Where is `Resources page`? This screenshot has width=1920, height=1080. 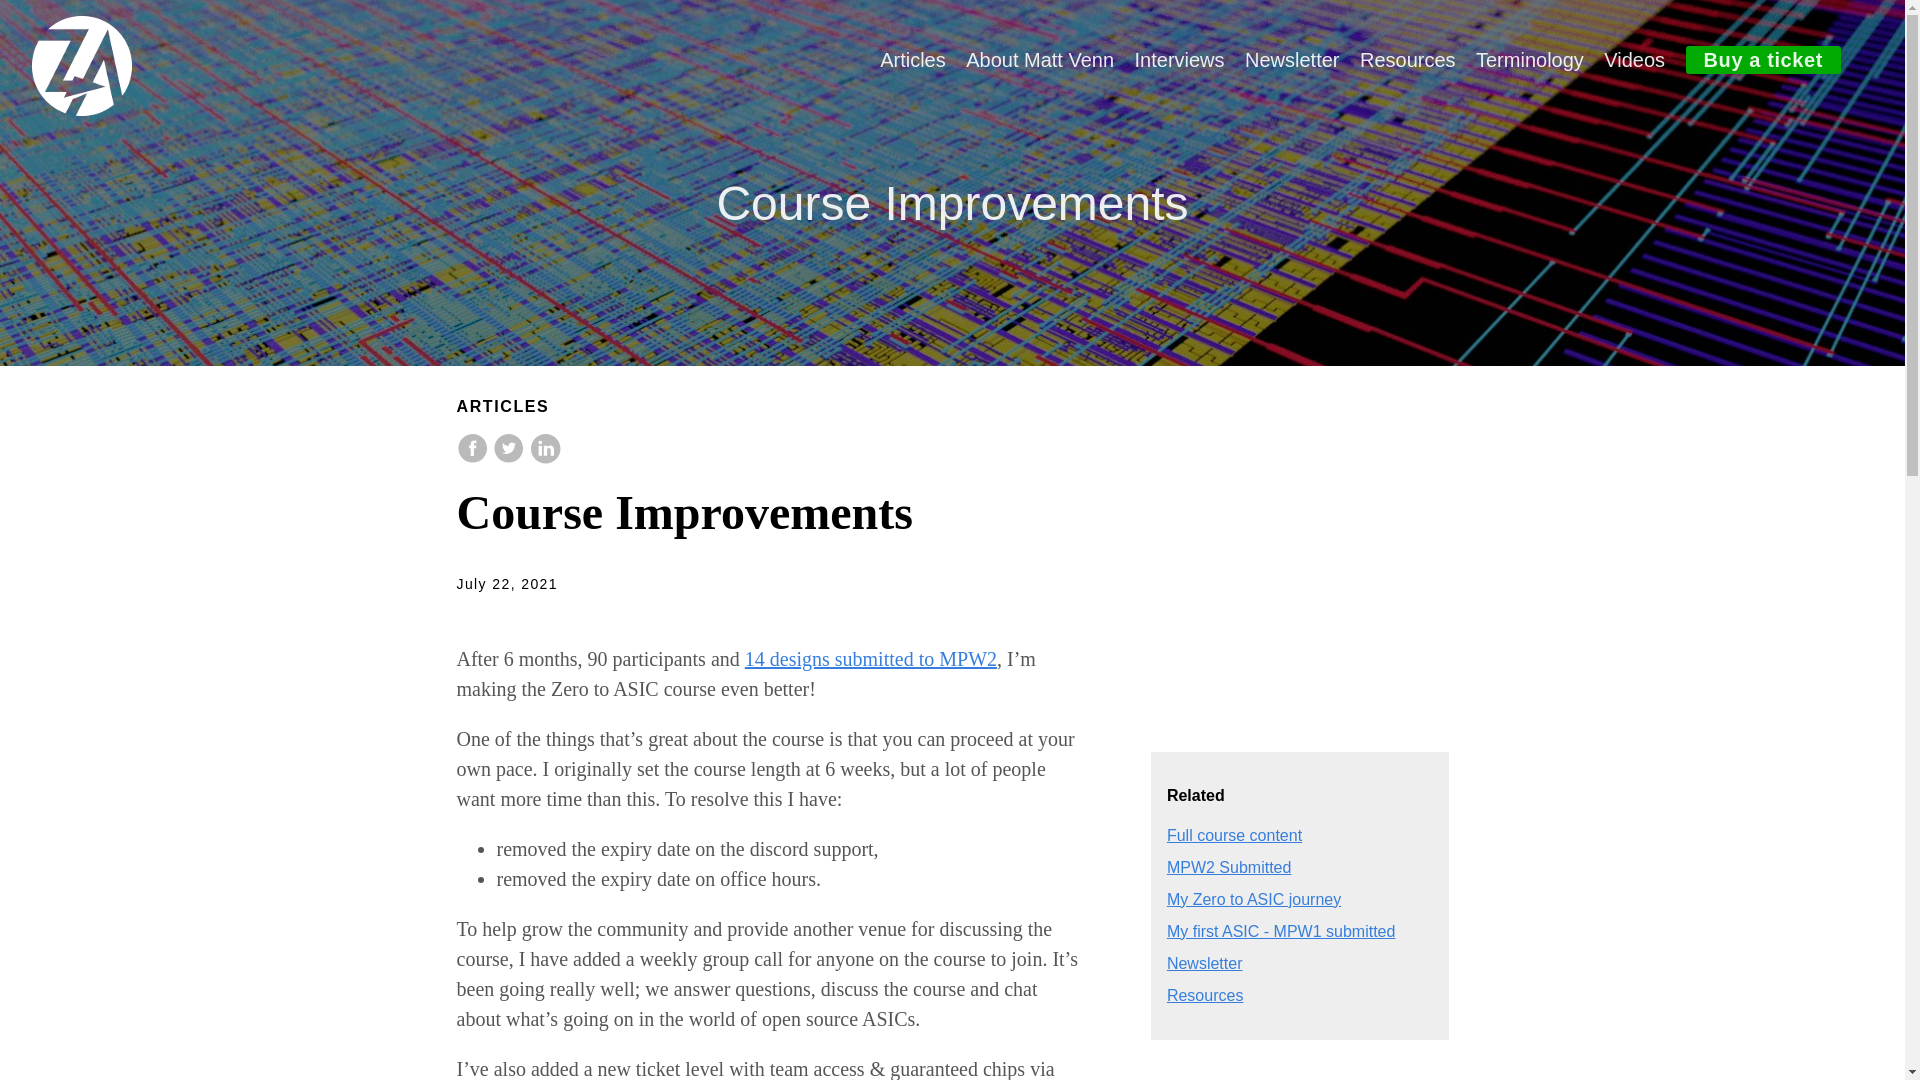 Resources page is located at coordinates (1407, 60).